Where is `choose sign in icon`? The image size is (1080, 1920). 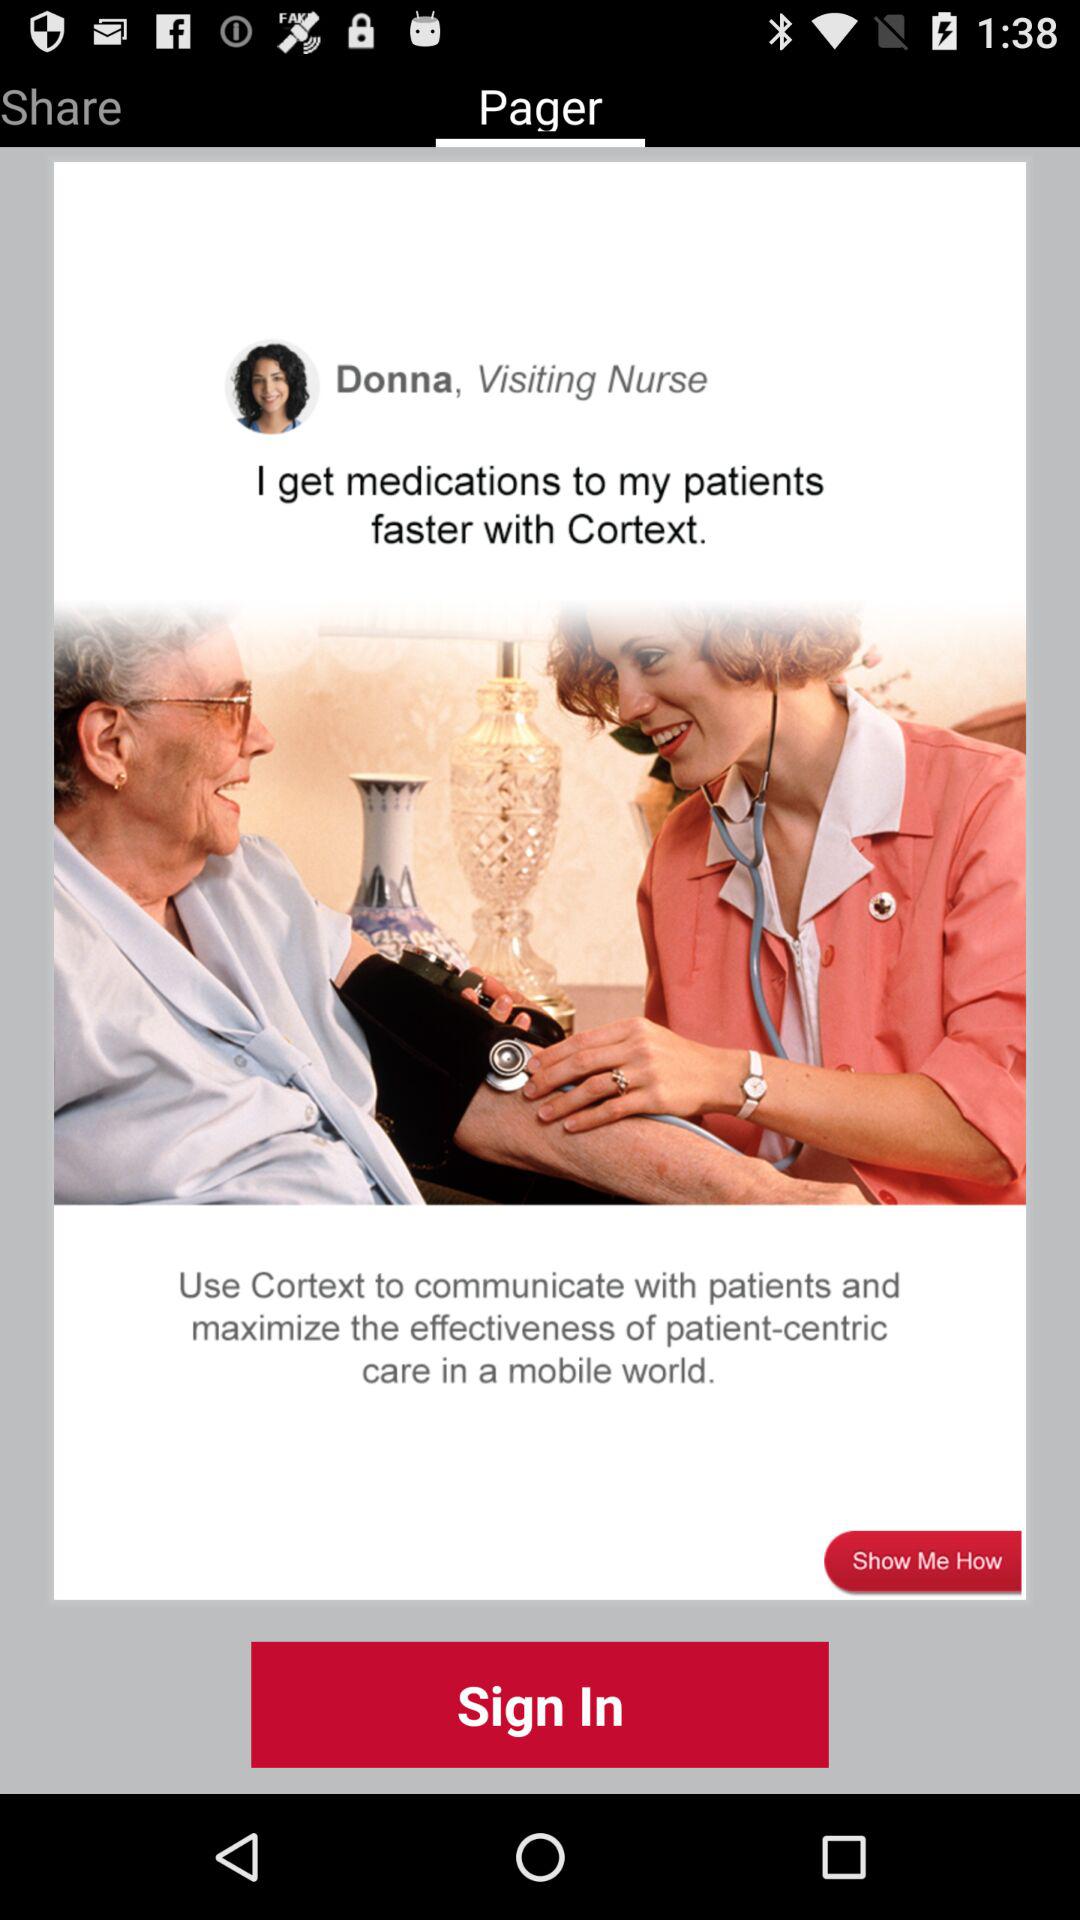 choose sign in icon is located at coordinates (540, 1704).